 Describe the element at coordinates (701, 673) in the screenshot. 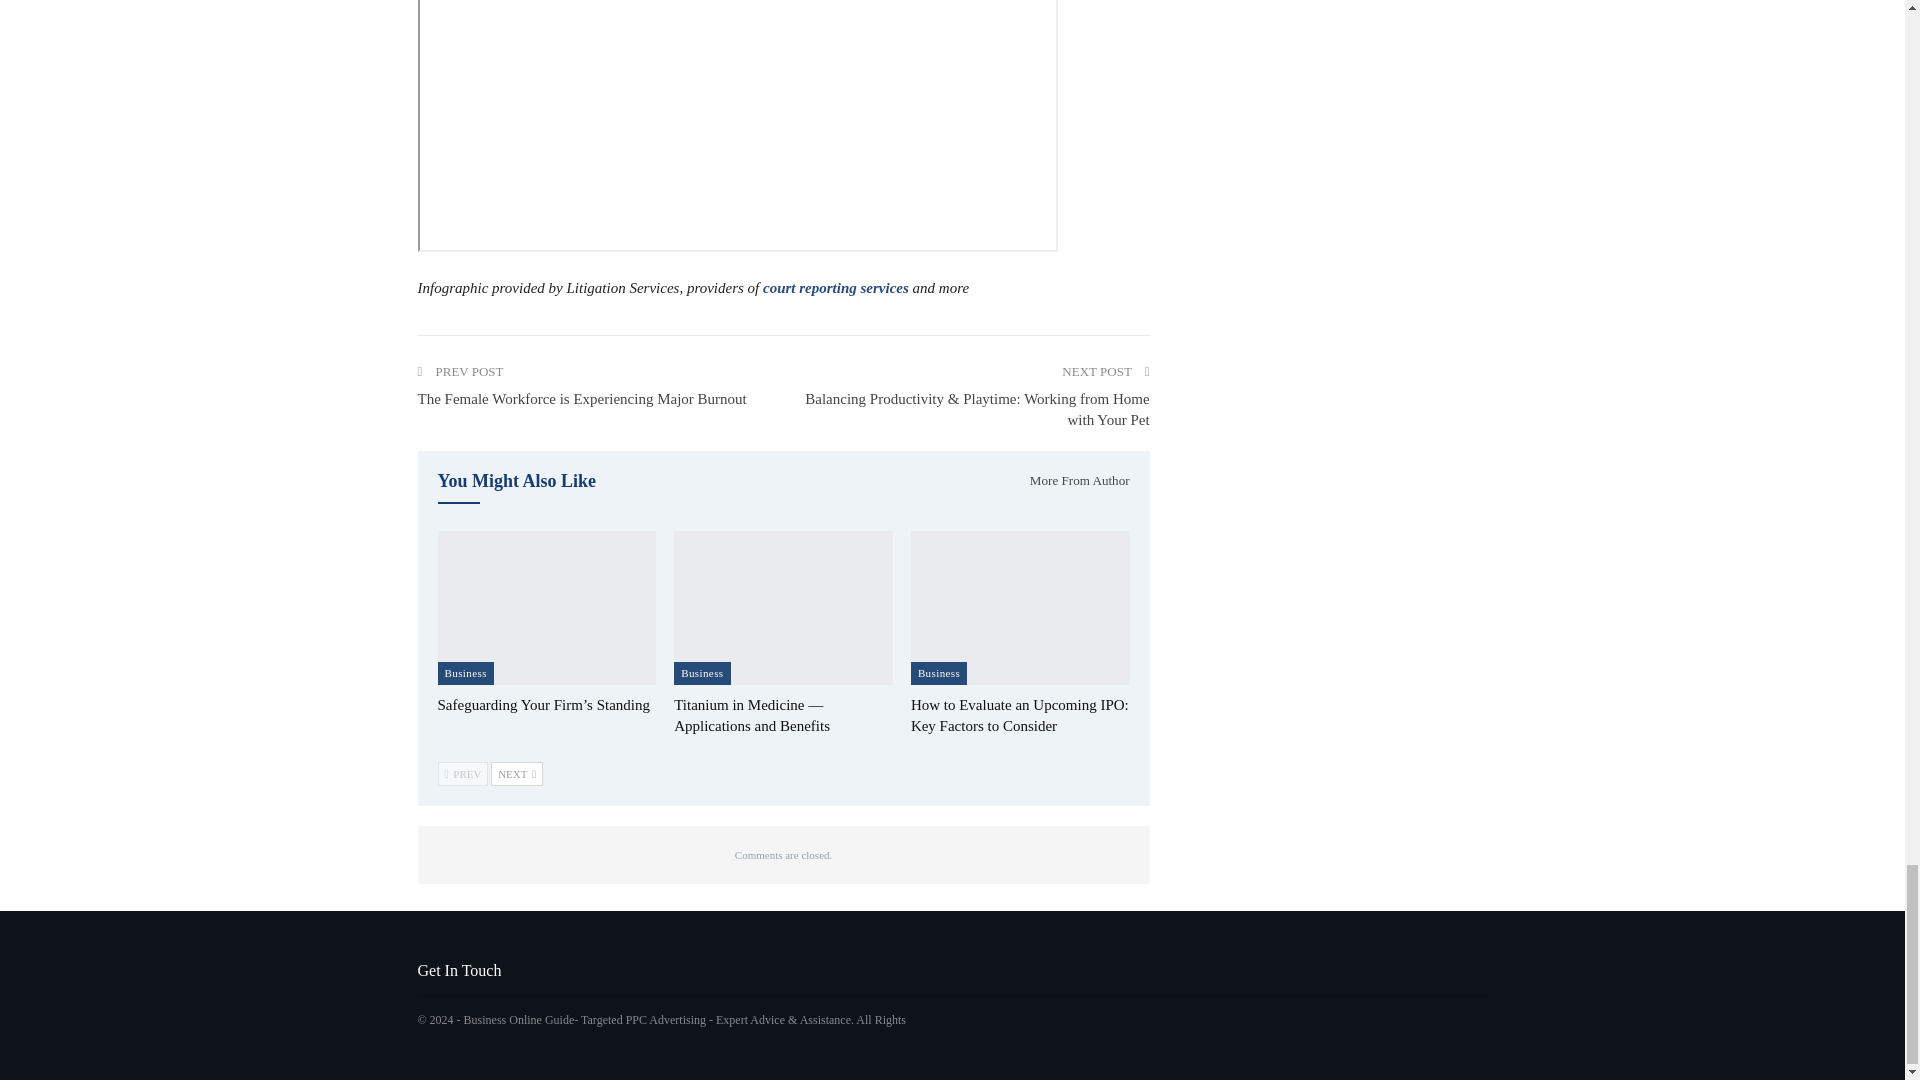

I see `Business` at that location.